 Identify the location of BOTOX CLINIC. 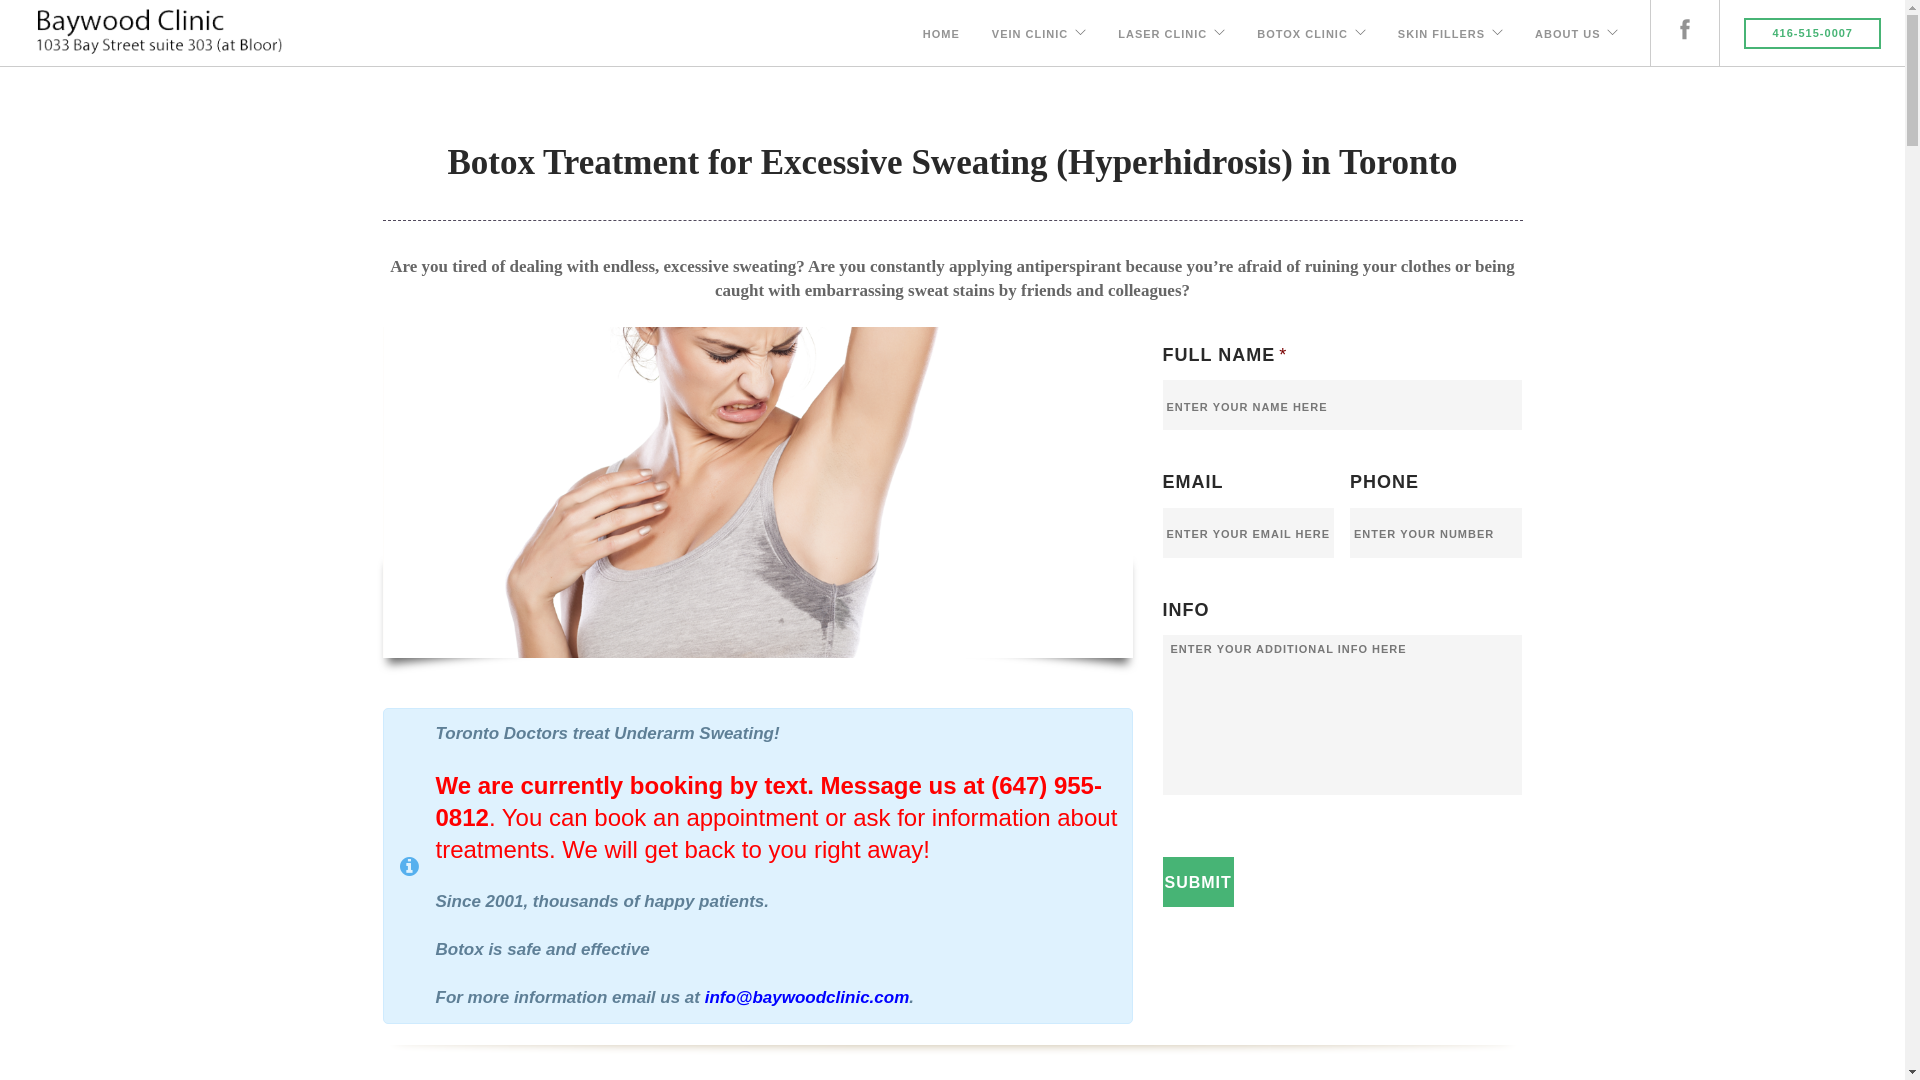
(1302, 30).